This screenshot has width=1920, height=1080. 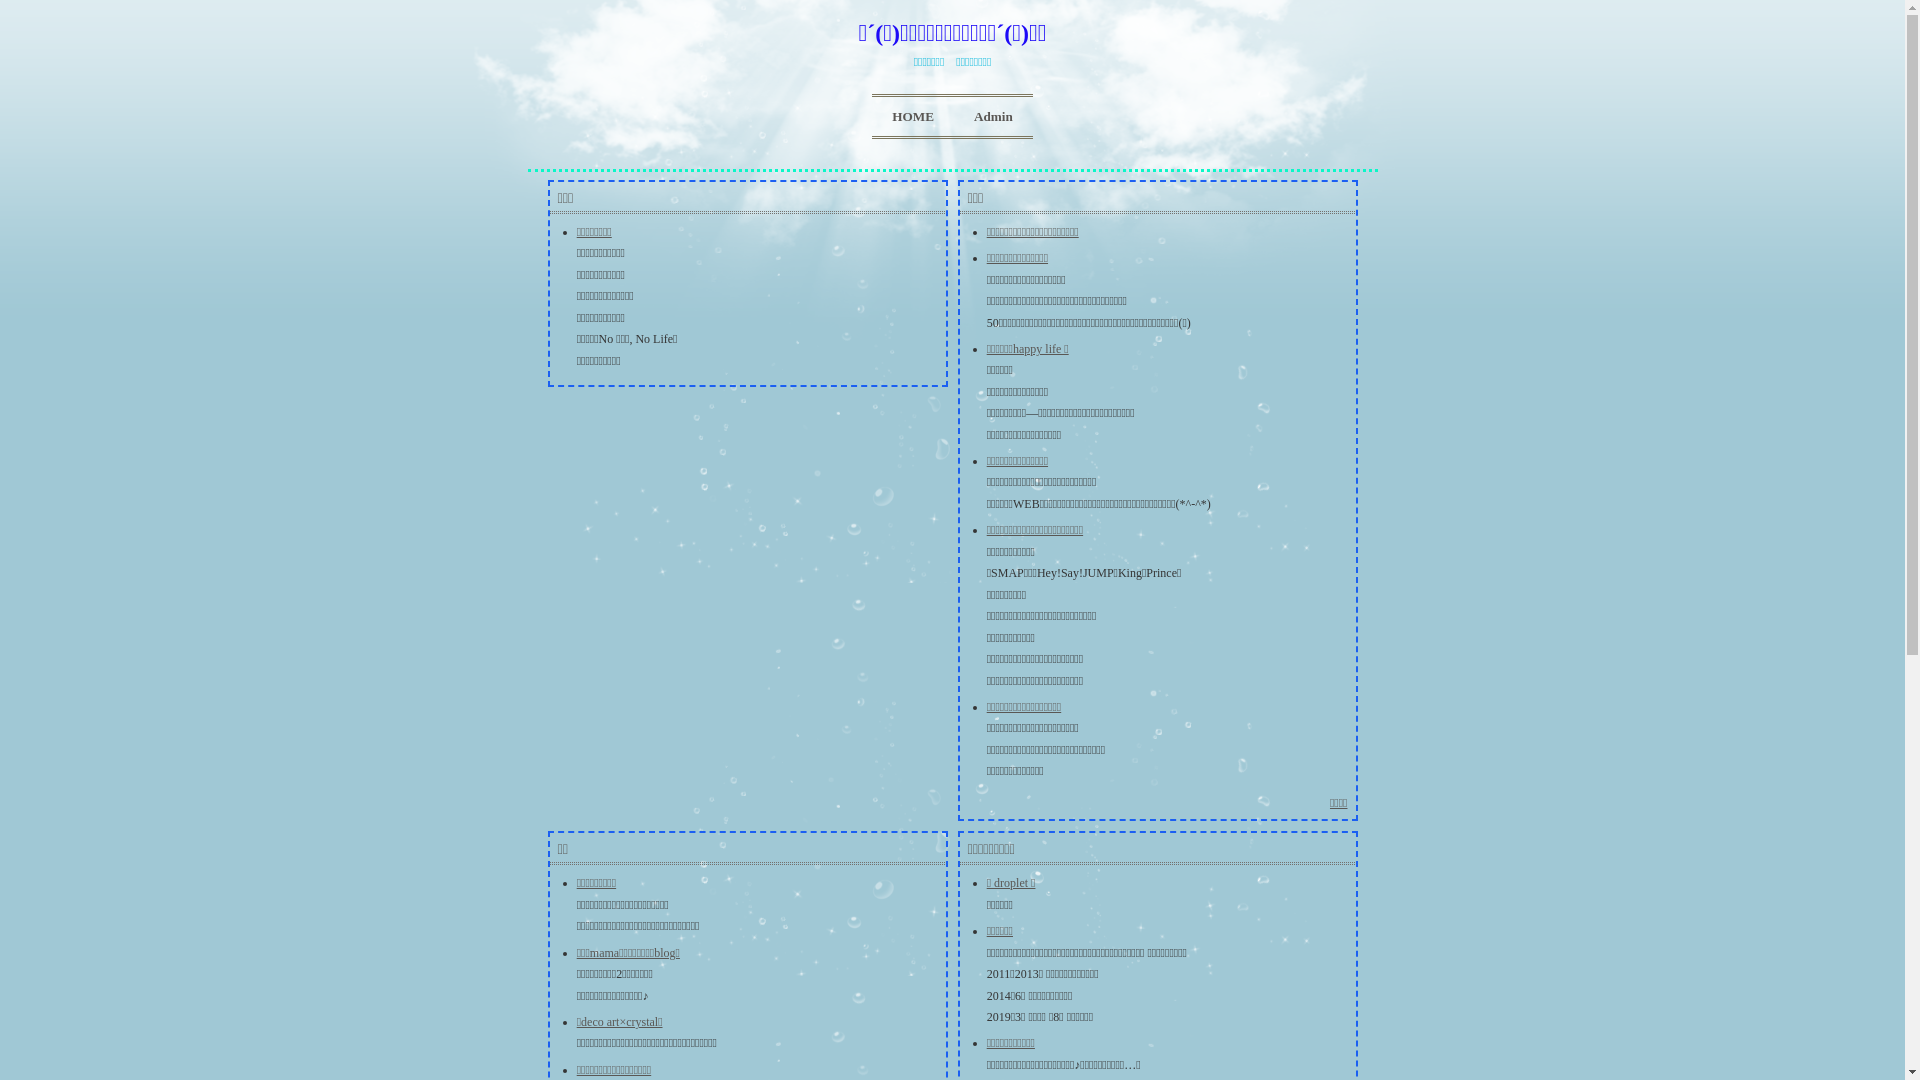 I want to click on Admin, so click(x=994, y=116).